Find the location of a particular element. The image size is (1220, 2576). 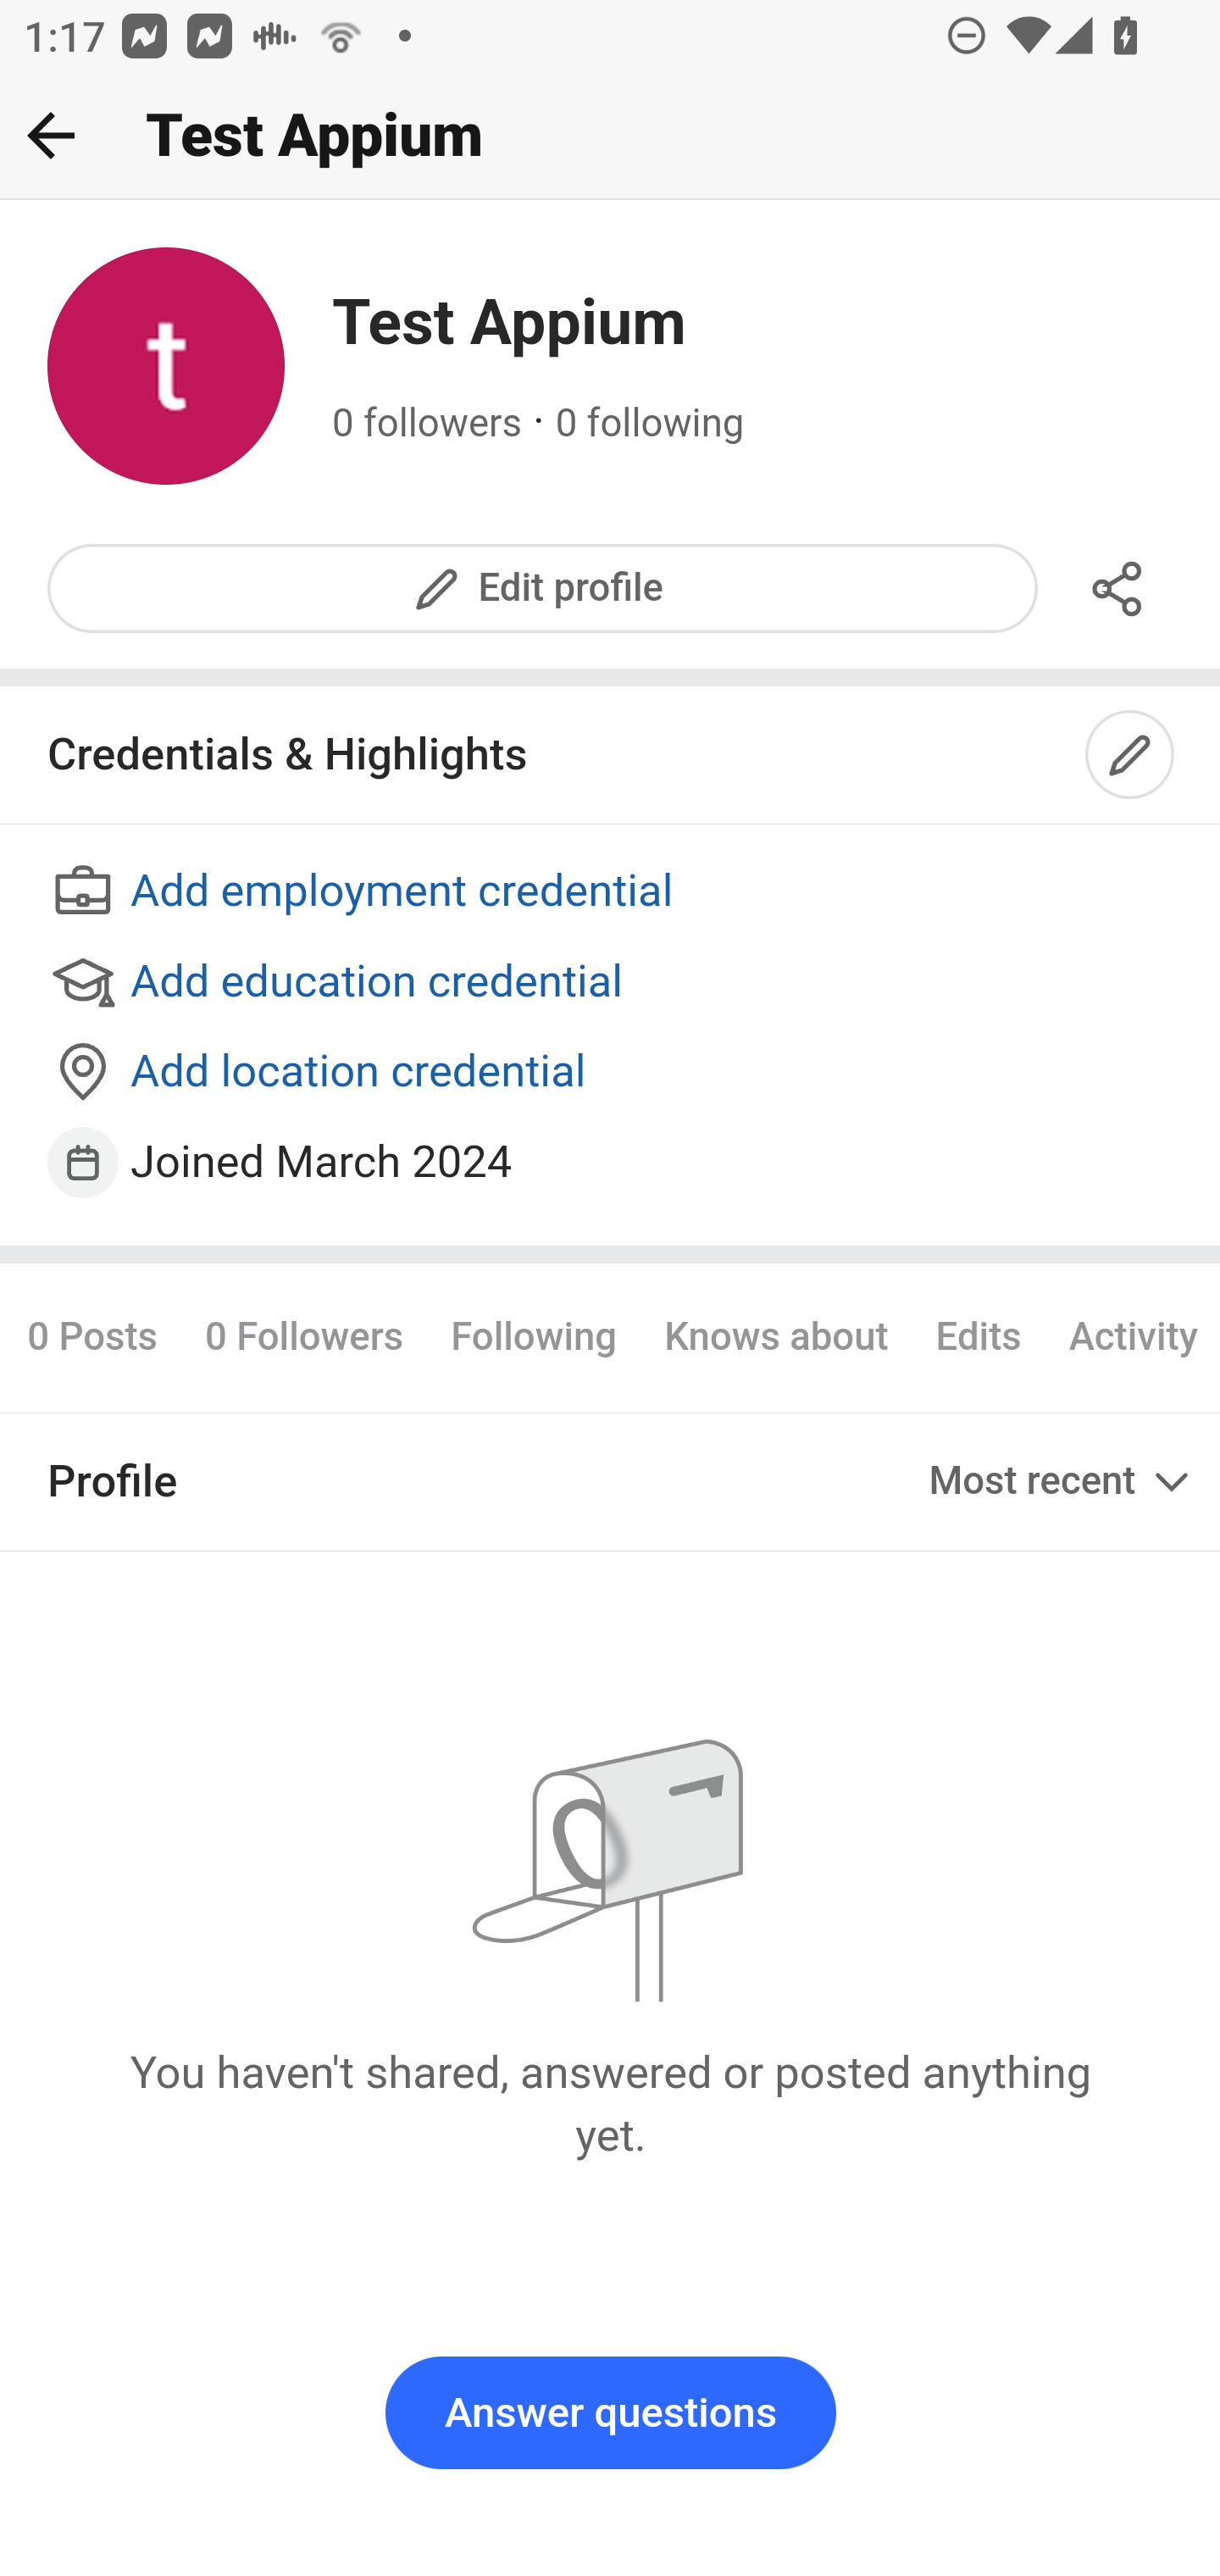

Activity is located at coordinates (1132, 1336).